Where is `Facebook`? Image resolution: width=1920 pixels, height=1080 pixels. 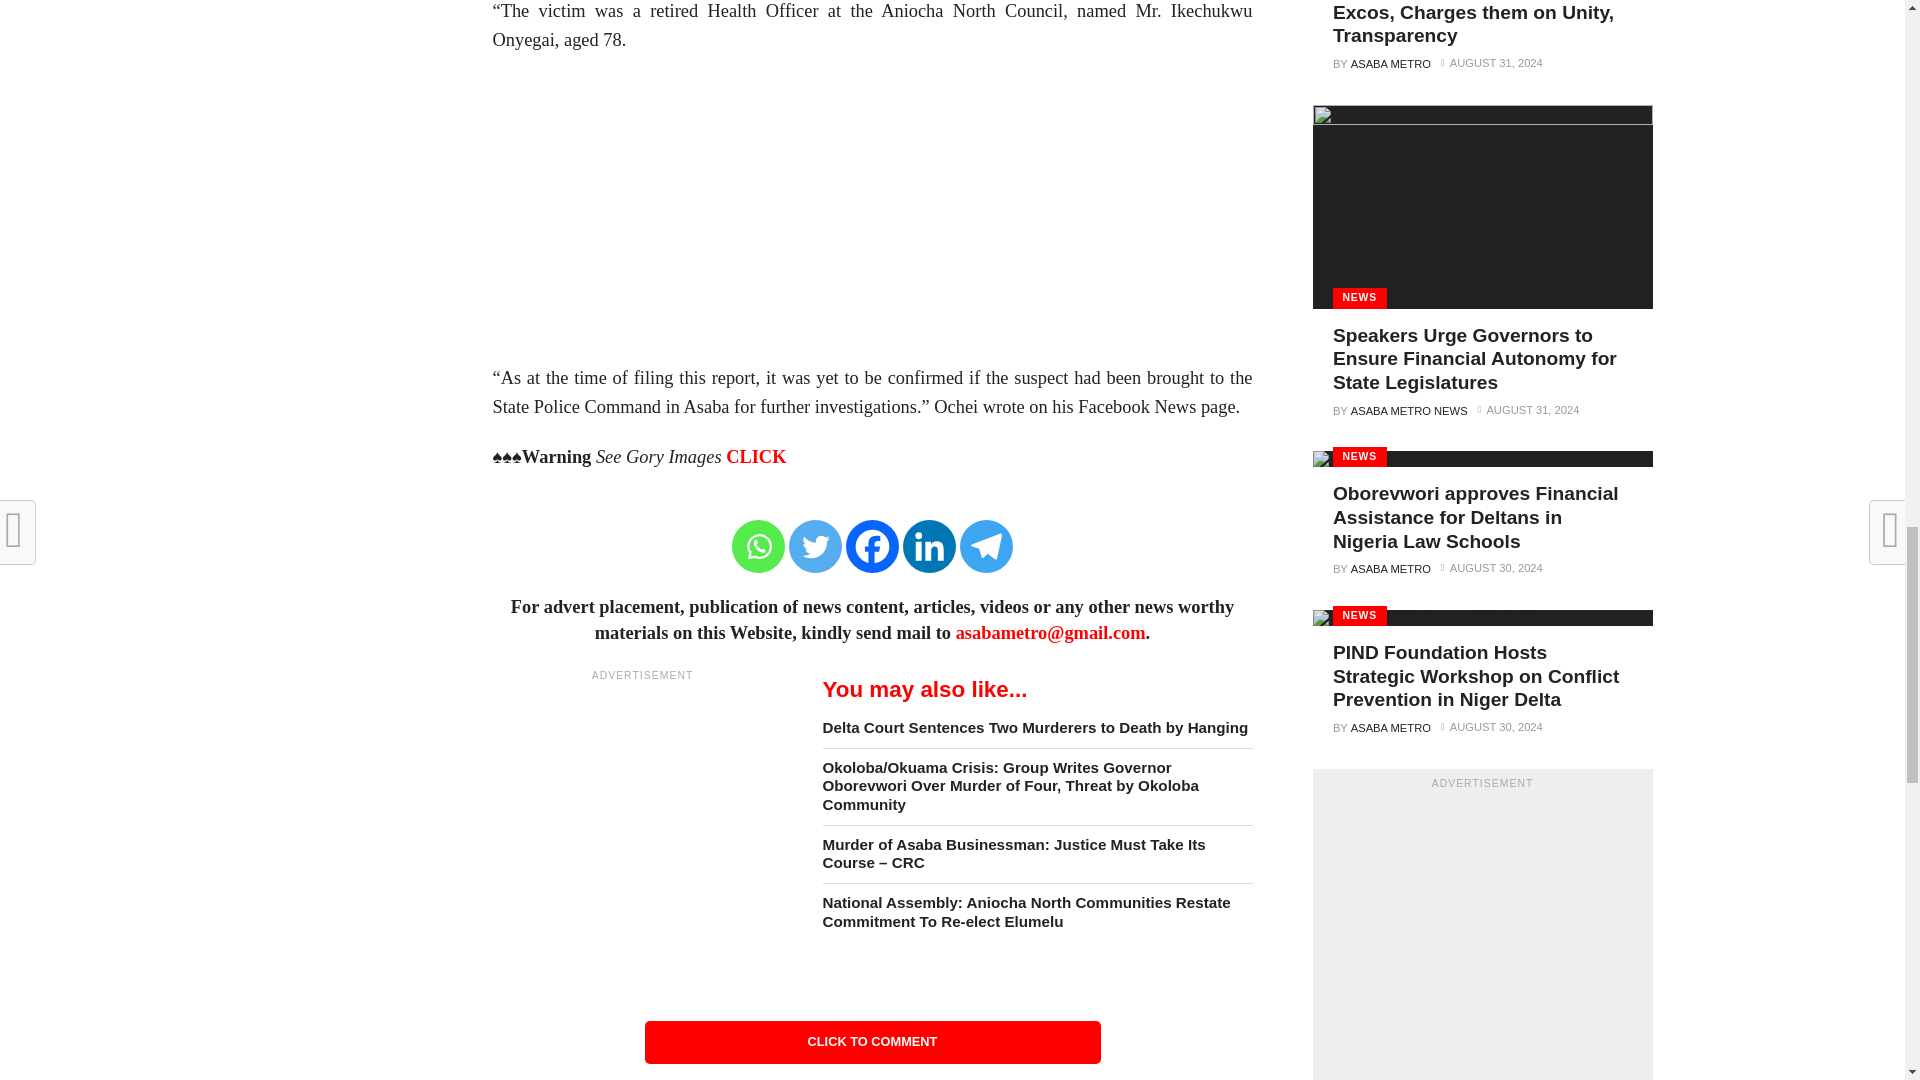
Facebook is located at coordinates (872, 546).